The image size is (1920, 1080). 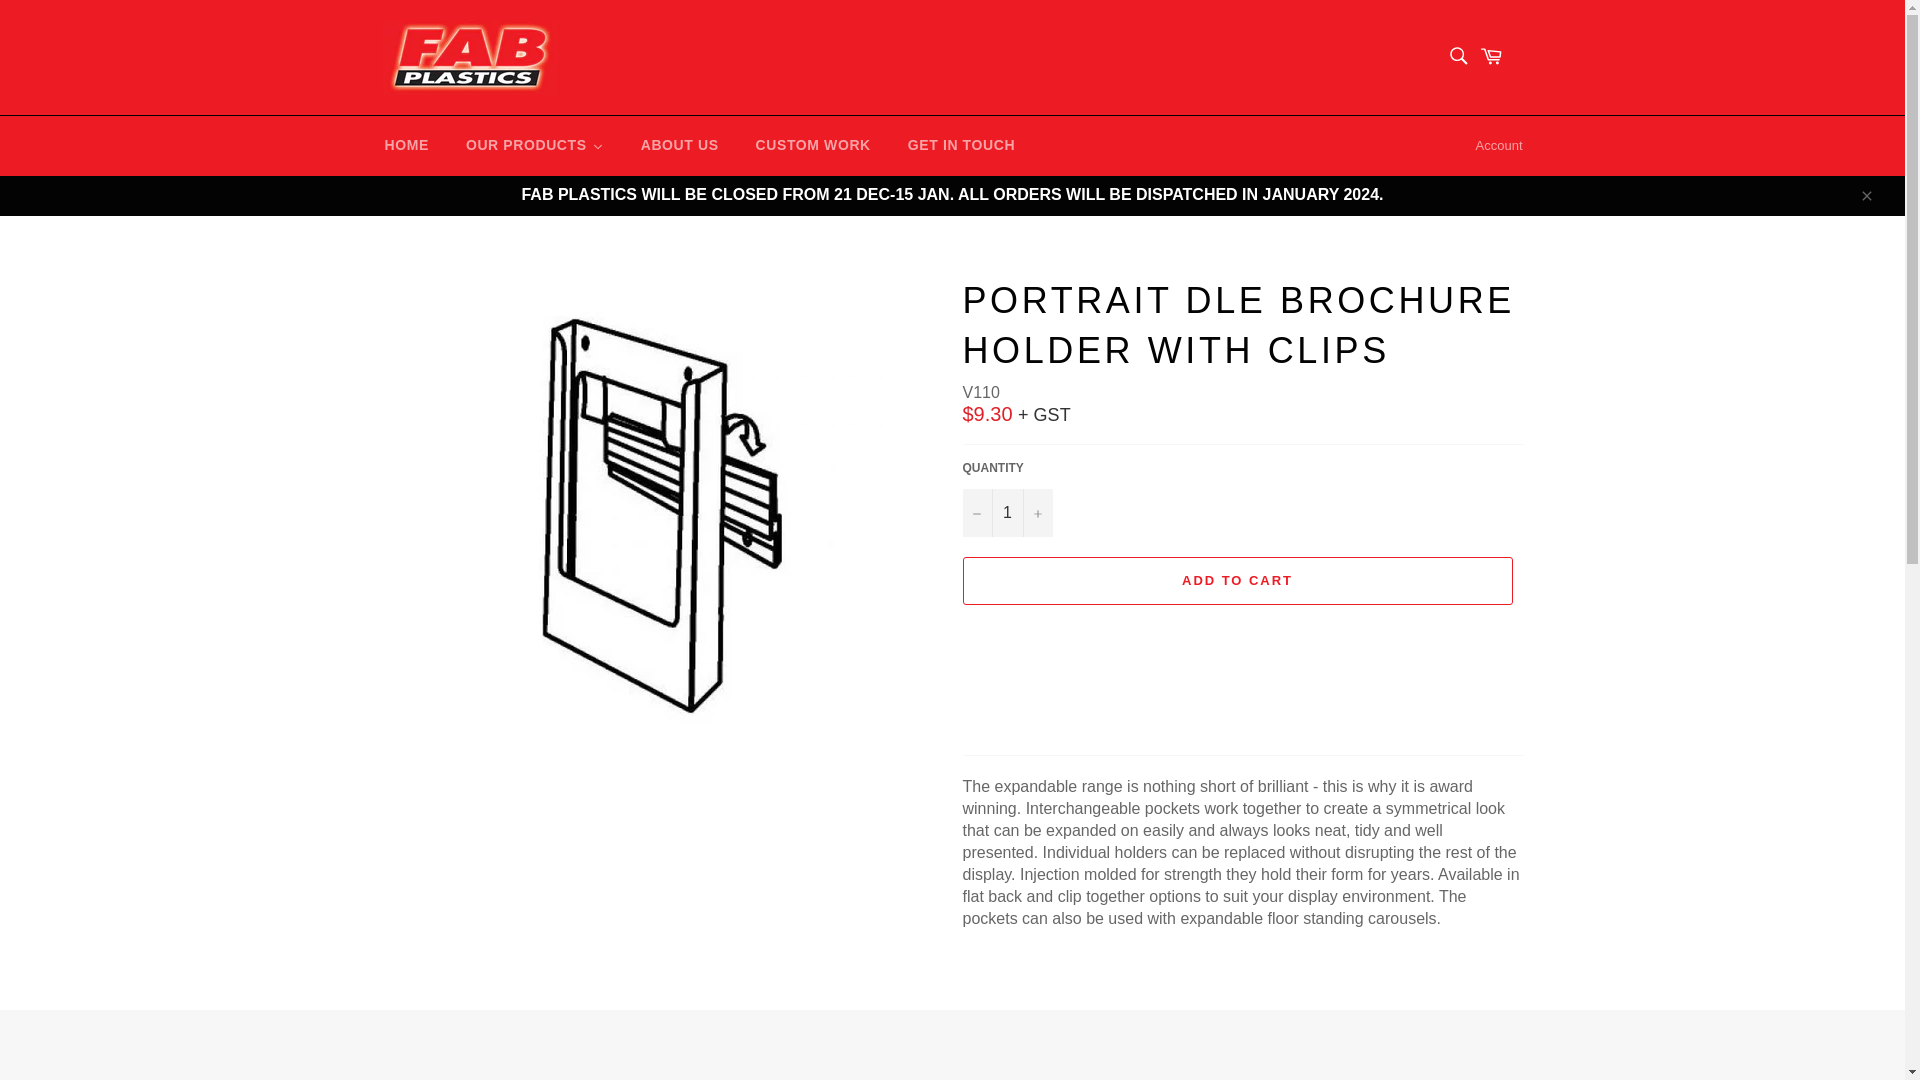 What do you see at coordinates (1457, 55) in the screenshot?
I see `Search` at bounding box center [1457, 55].